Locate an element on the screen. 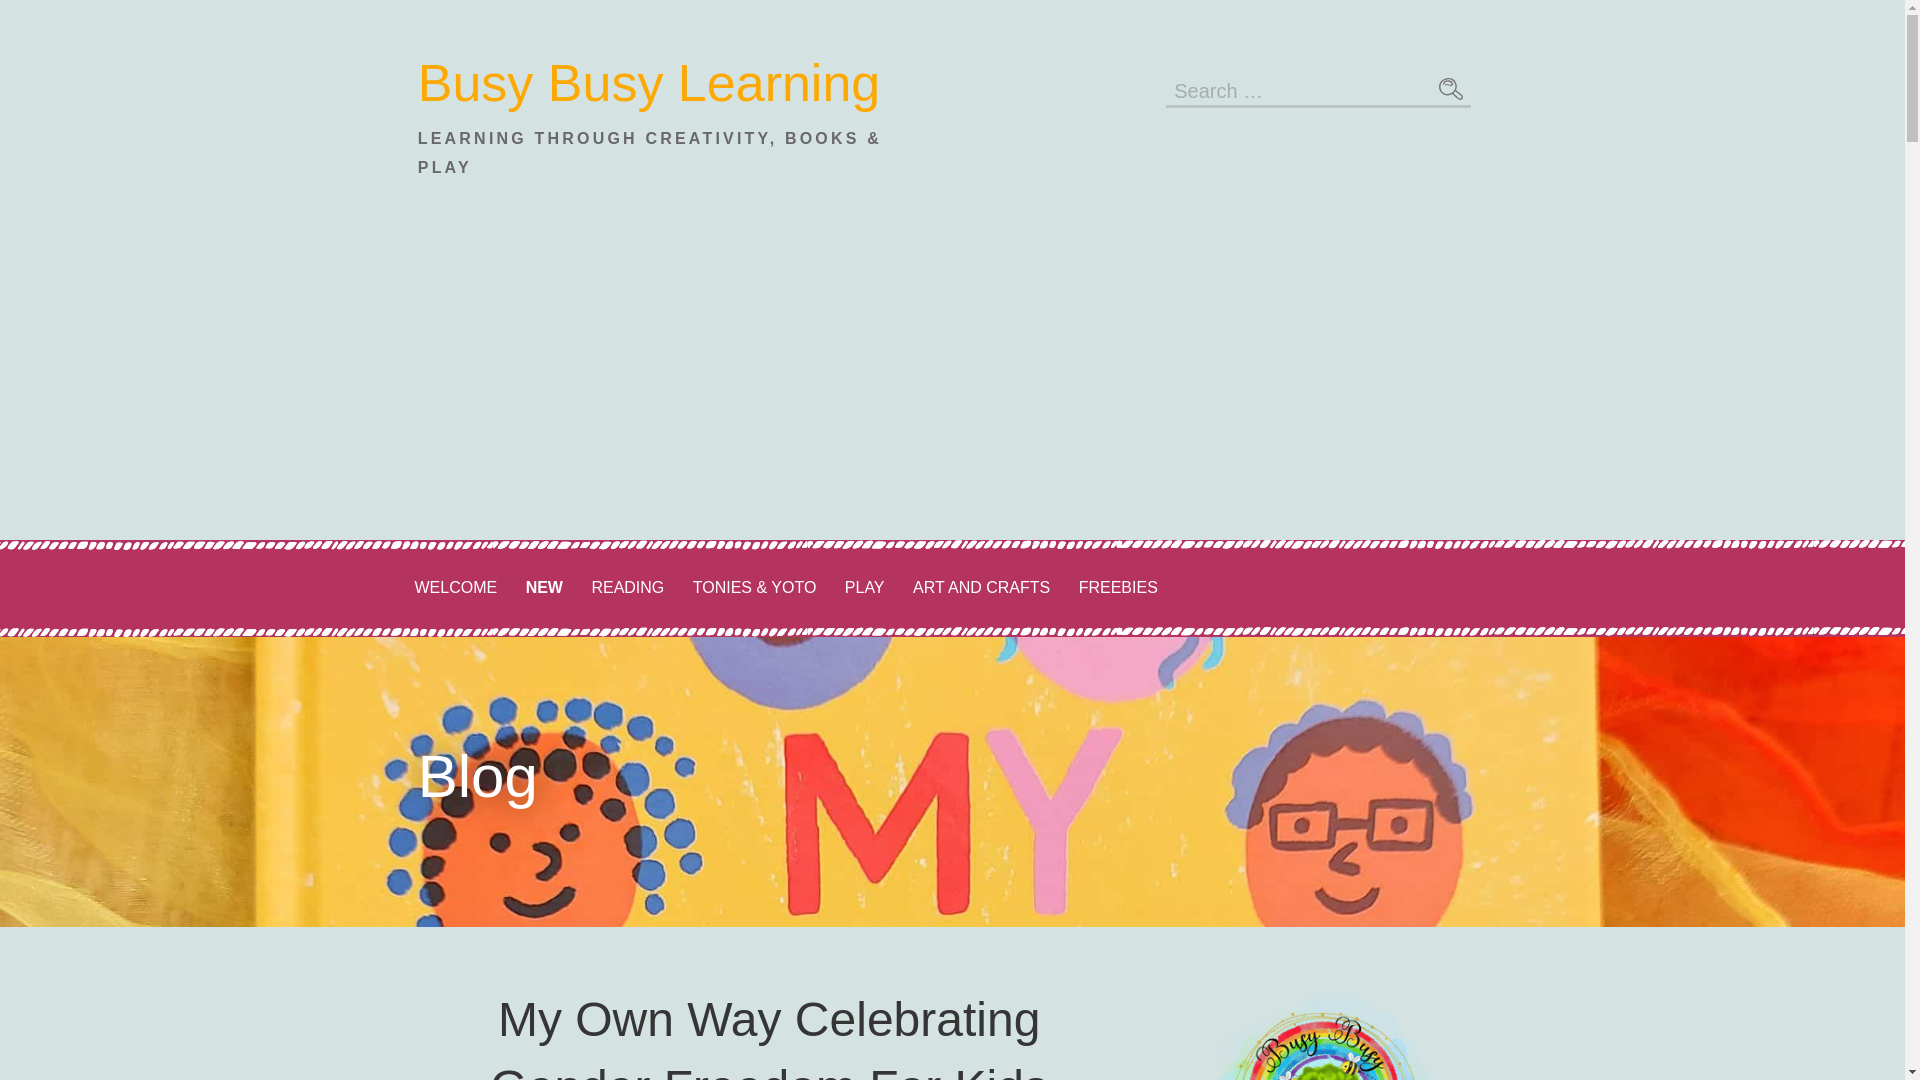 The image size is (1920, 1080). Search is located at coordinates (1450, 88).